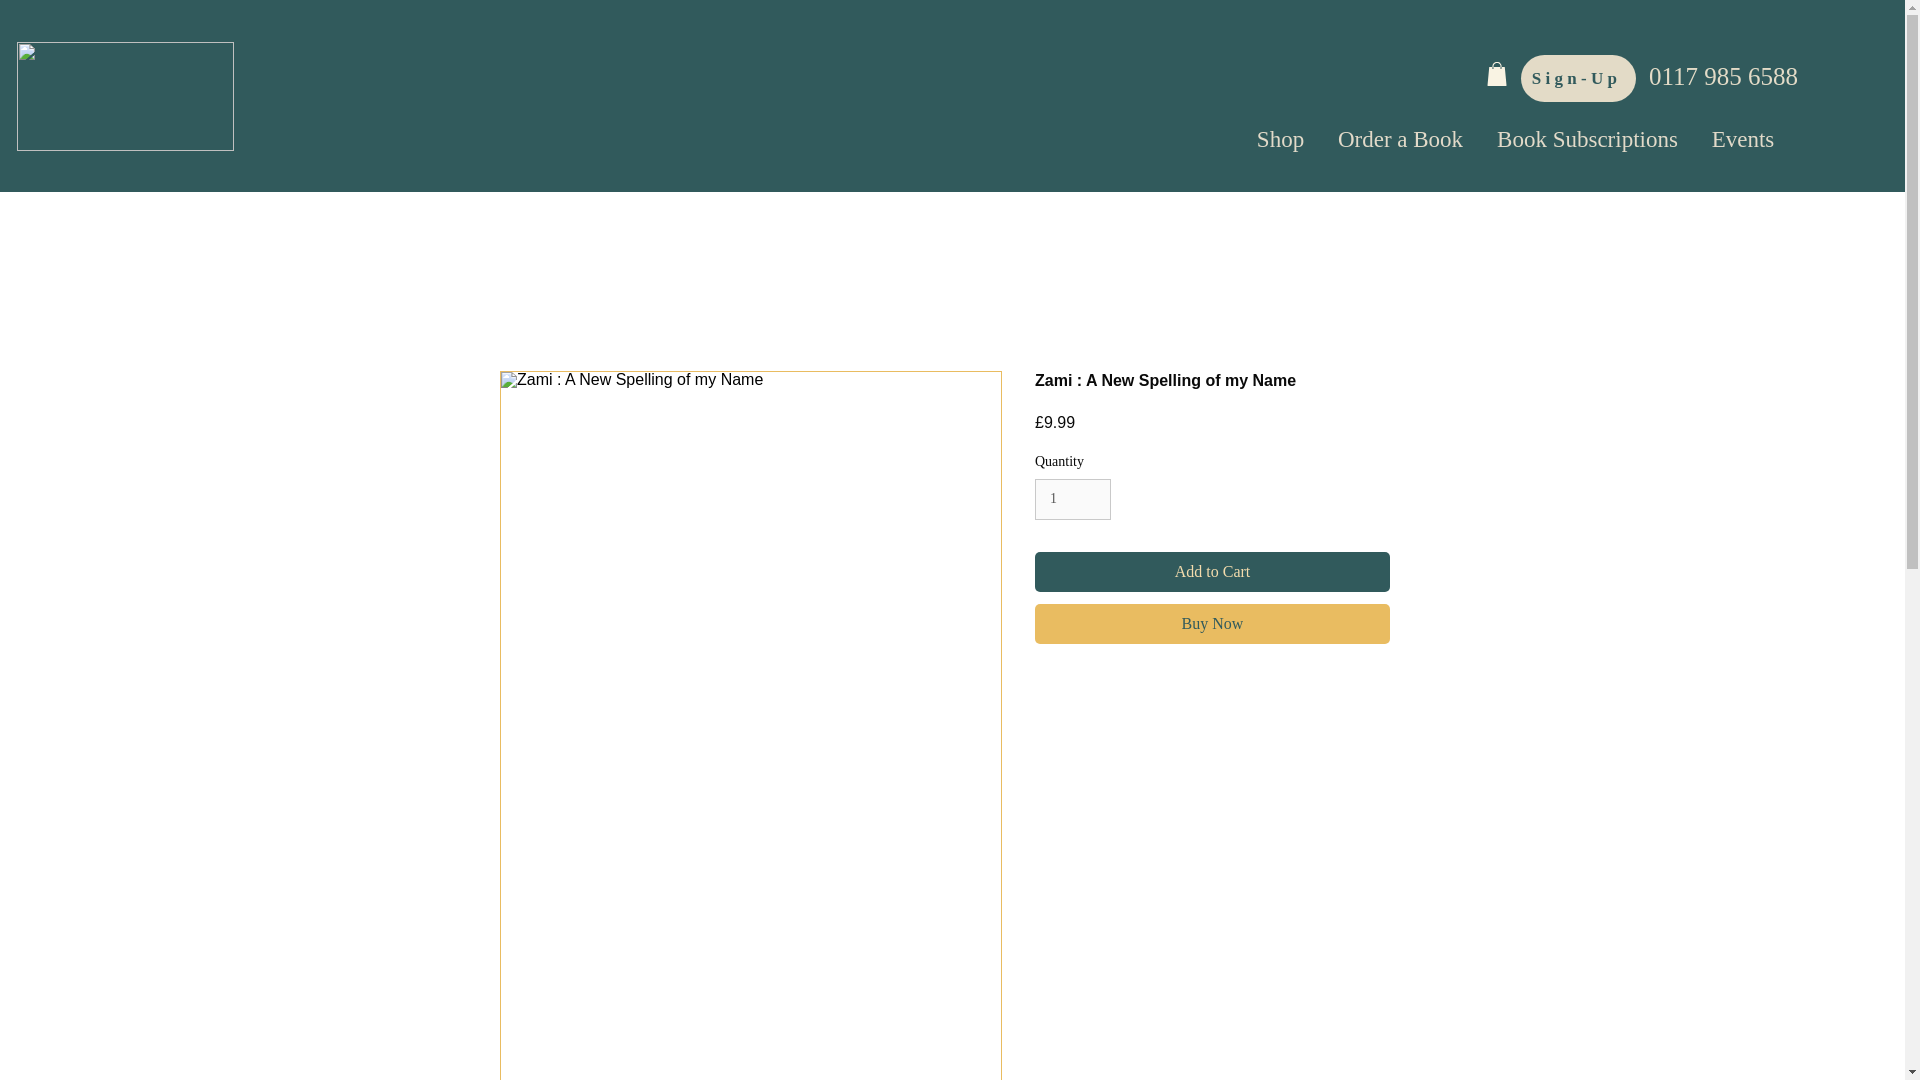 The width and height of the screenshot is (1920, 1080). What do you see at coordinates (1280, 140) in the screenshot?
I see `Shop` at bounding box center [1280, 140].